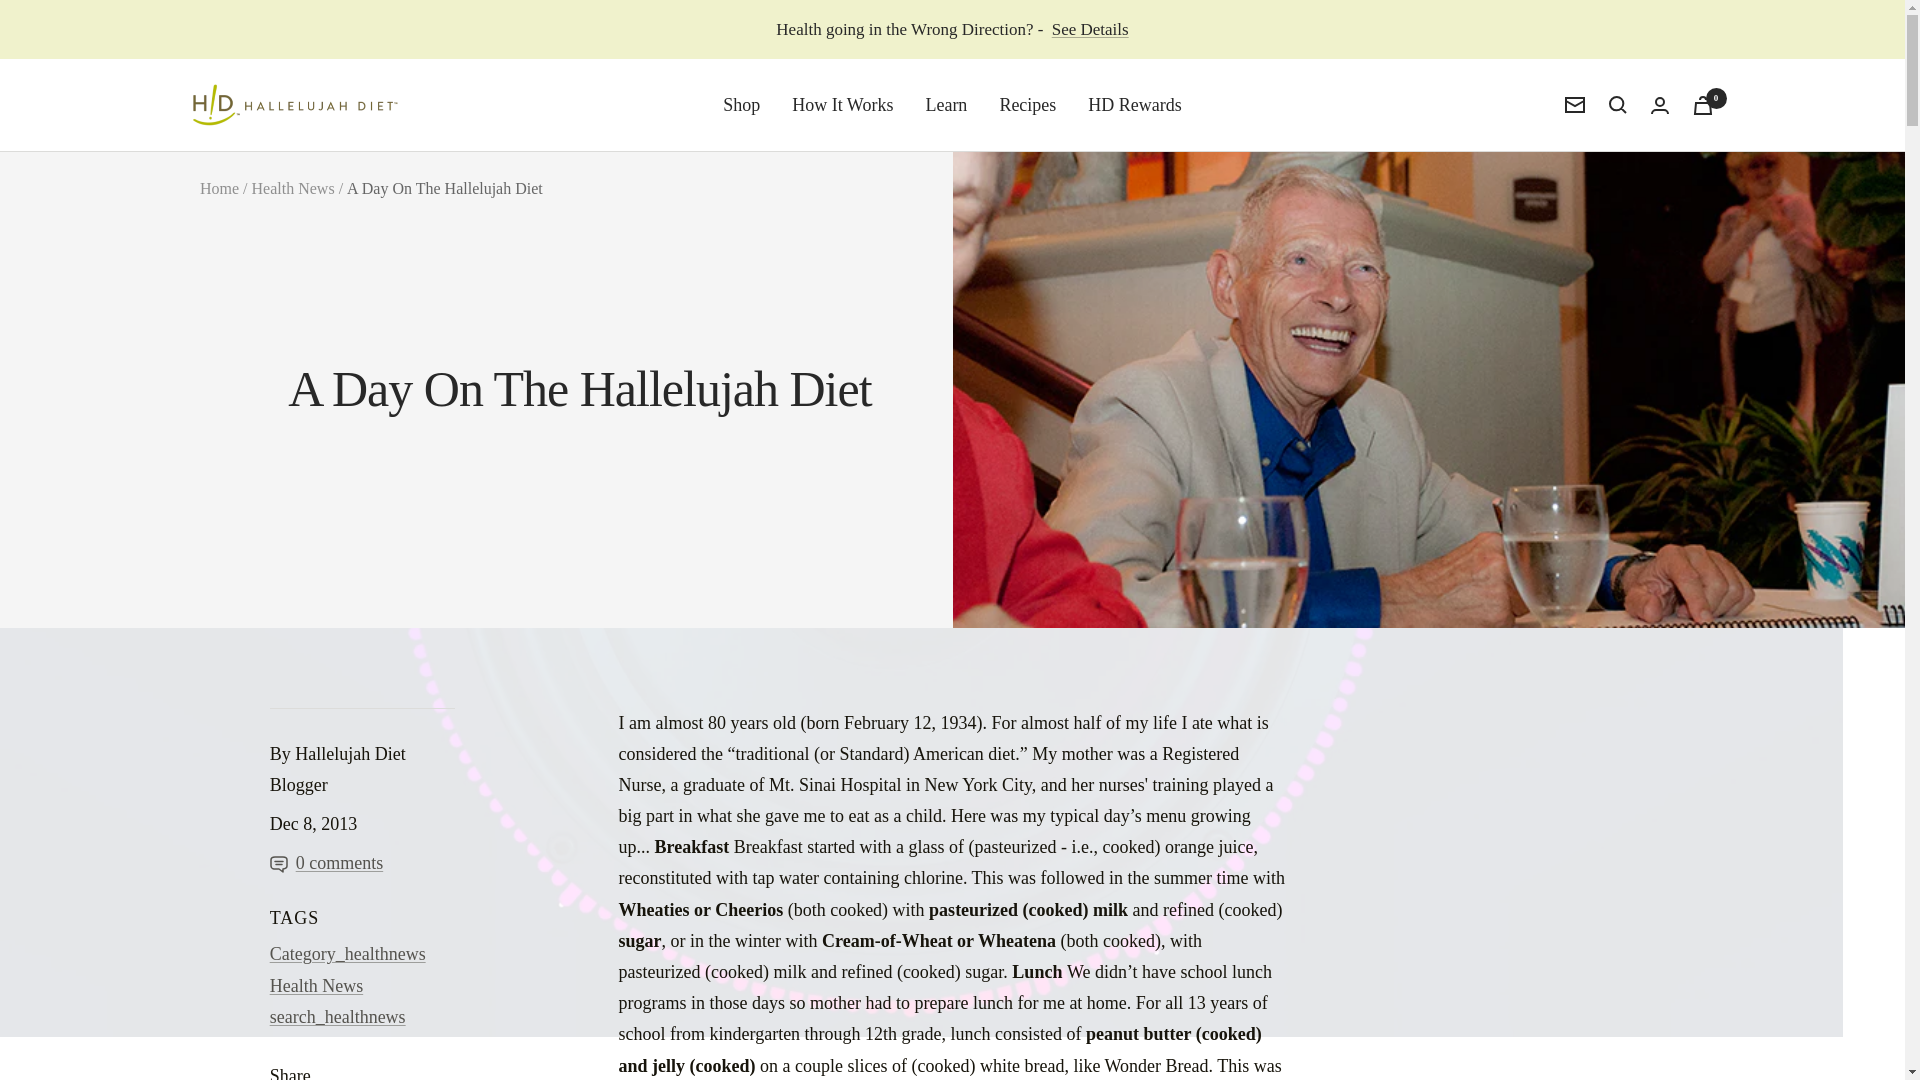  What do you see at coordinates (294, 104) in the screenshot?
I see `Hallelujah Diet` at bounding box center [294, 104].